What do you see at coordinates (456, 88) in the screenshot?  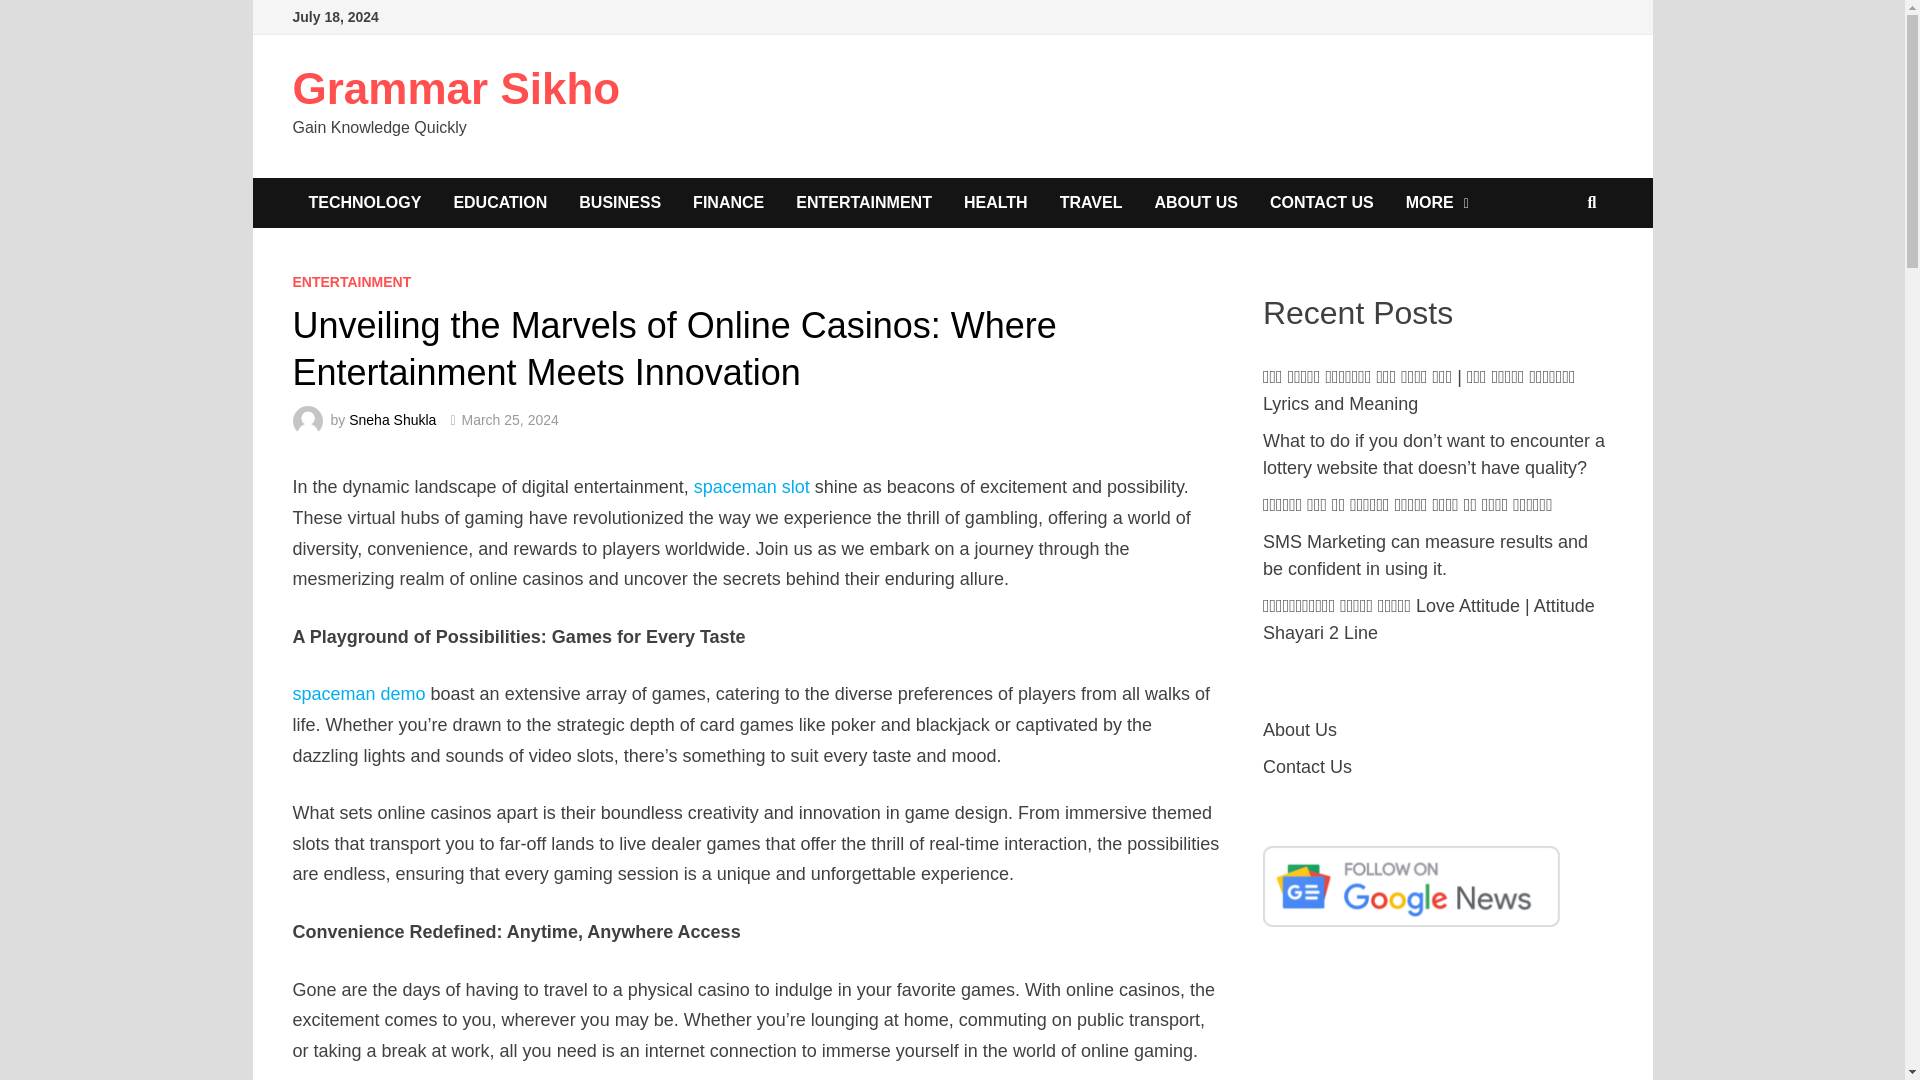 I see `Grammar Sikho` at bounding box center [456, 88].